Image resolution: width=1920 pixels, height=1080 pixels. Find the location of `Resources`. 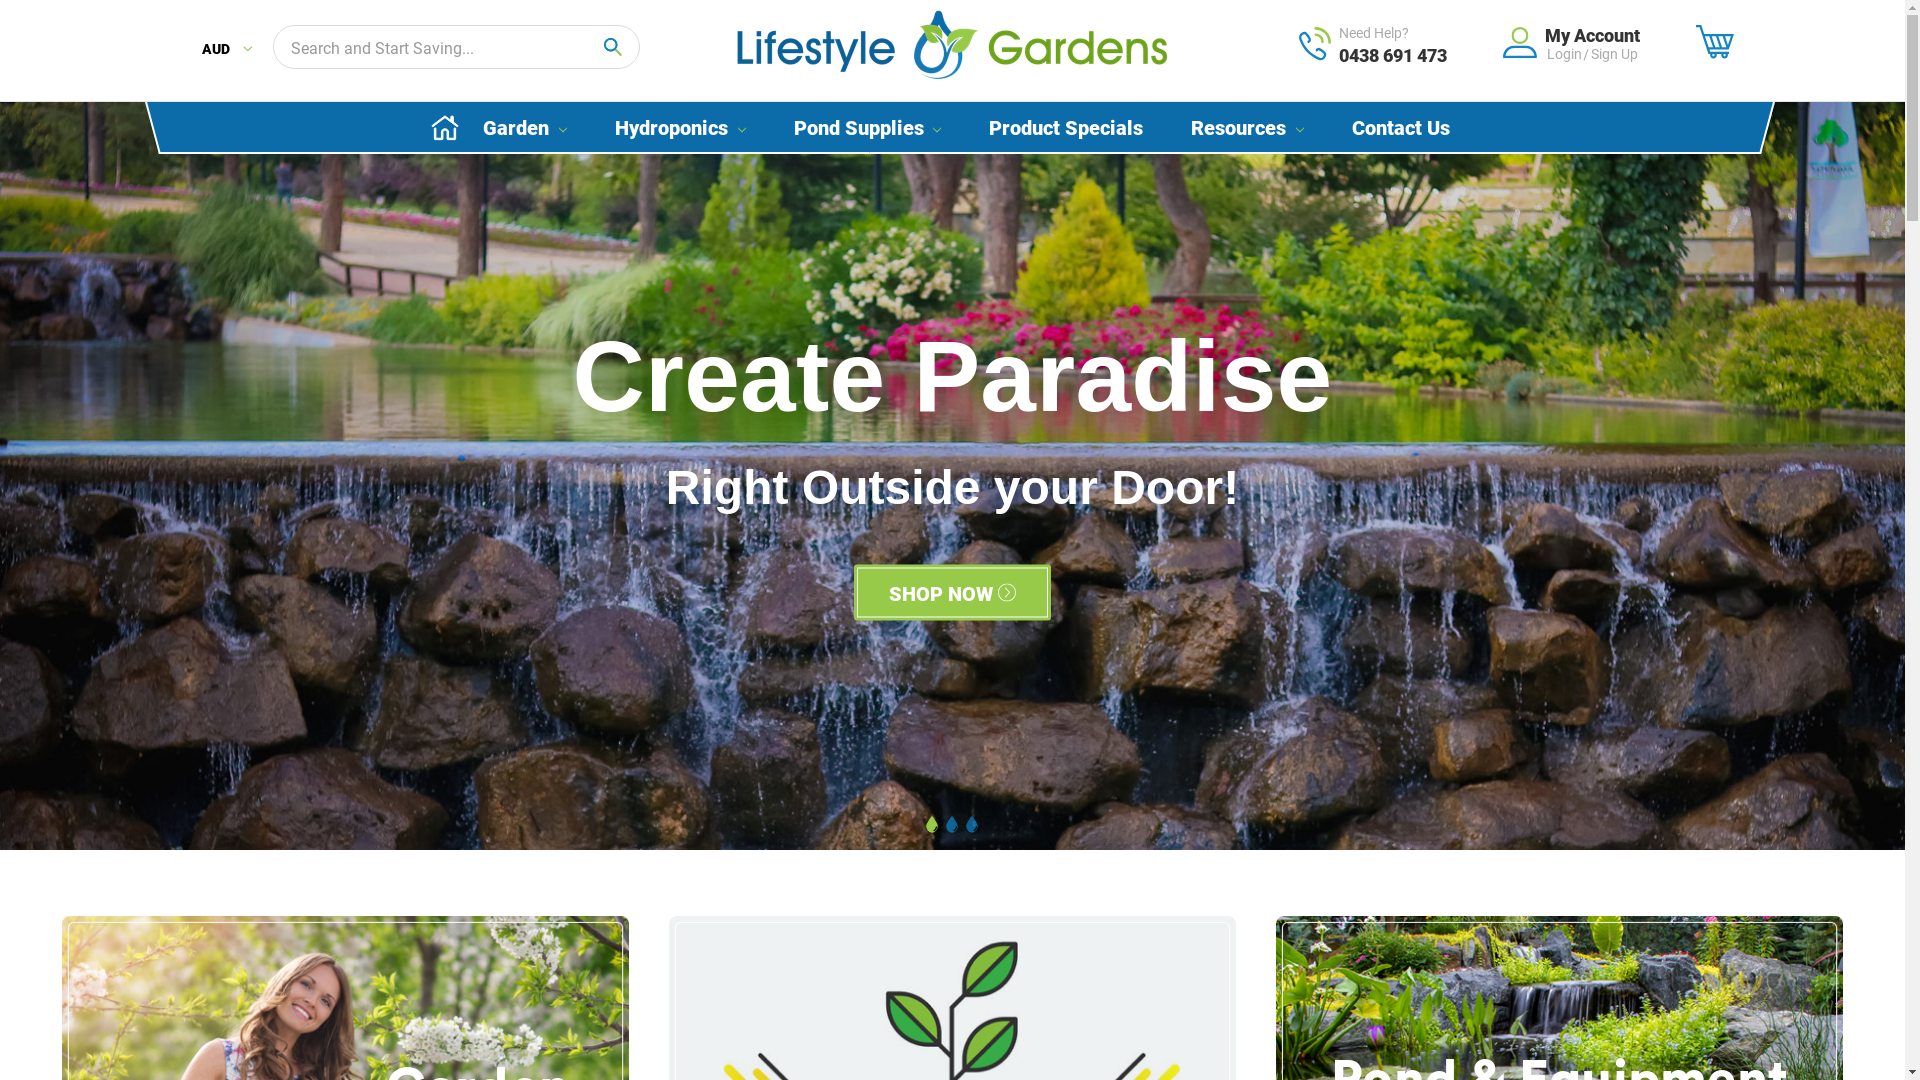

Resources is located at coordinates (1248, 128).